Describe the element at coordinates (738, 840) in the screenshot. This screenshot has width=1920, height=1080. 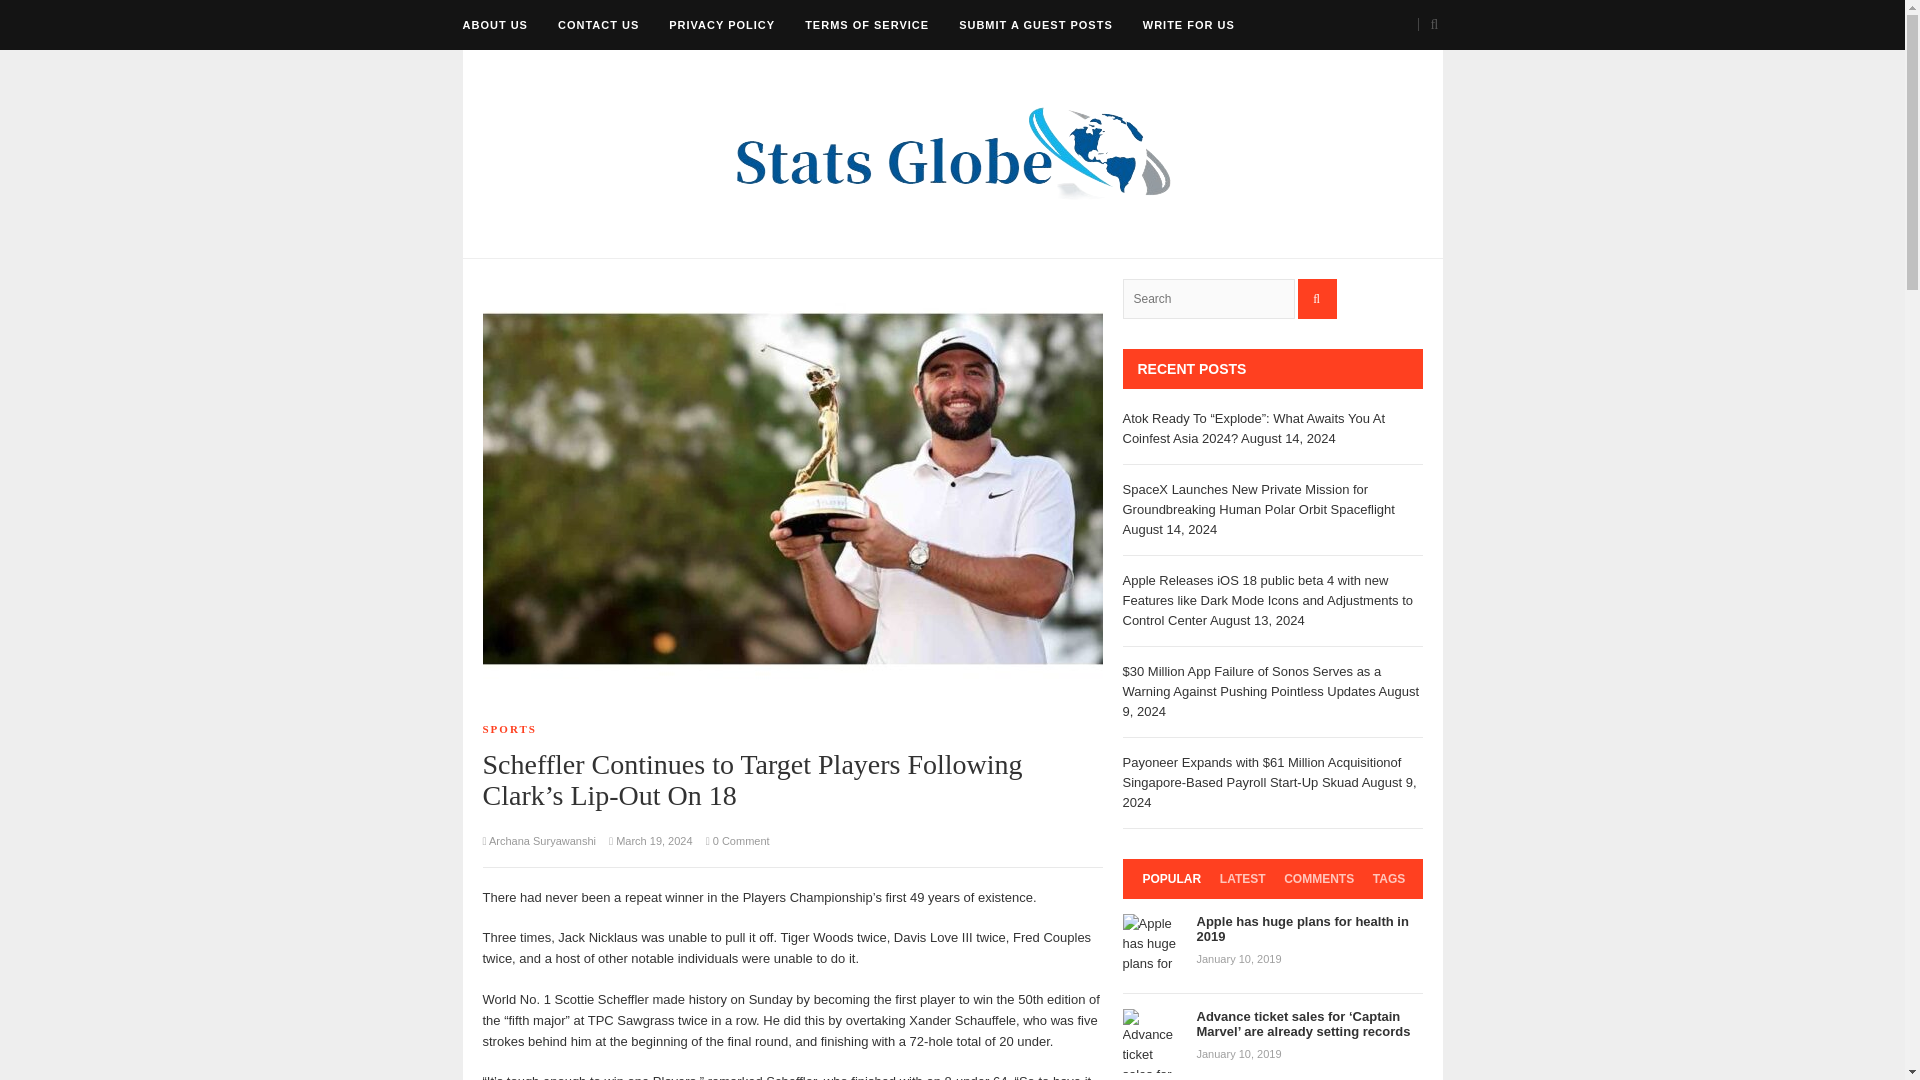
I see `0 Comment` at that location.